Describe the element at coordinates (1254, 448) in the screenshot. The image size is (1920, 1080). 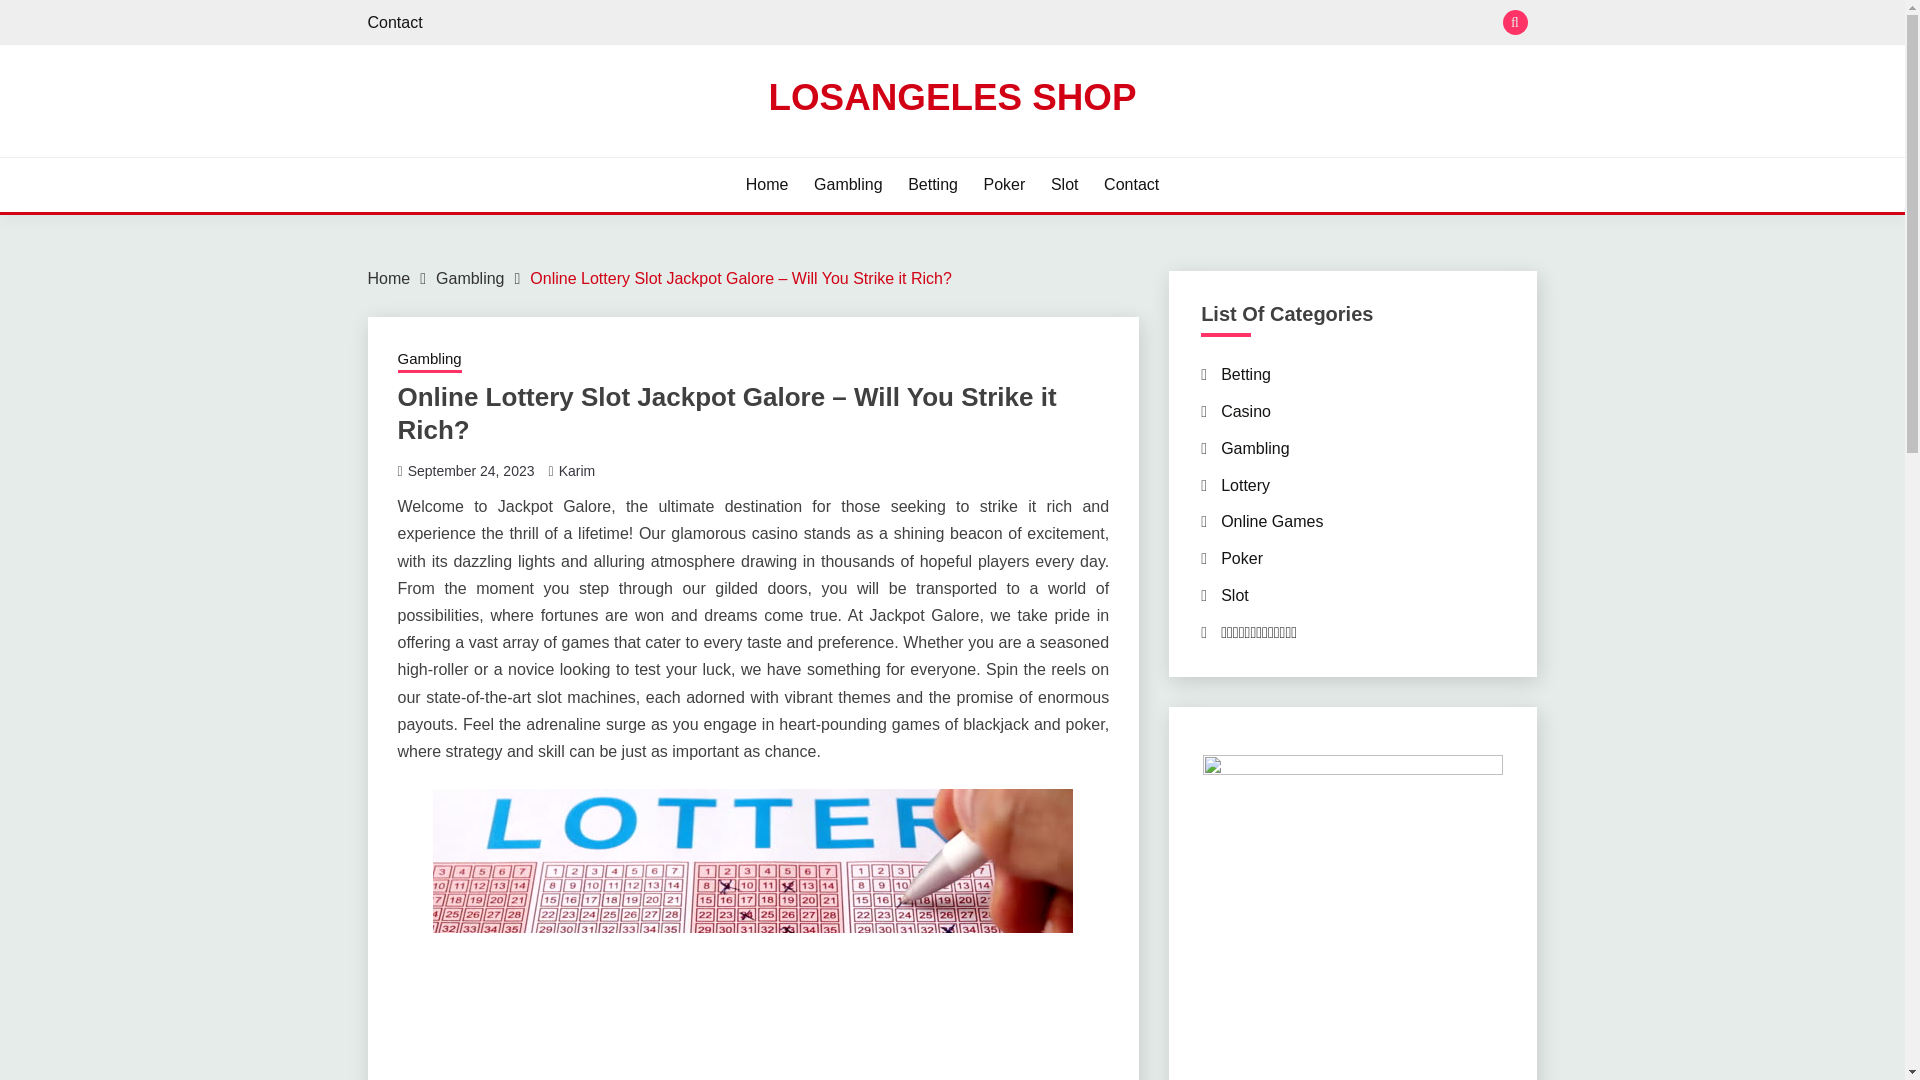
I see `Gambling` at that location.